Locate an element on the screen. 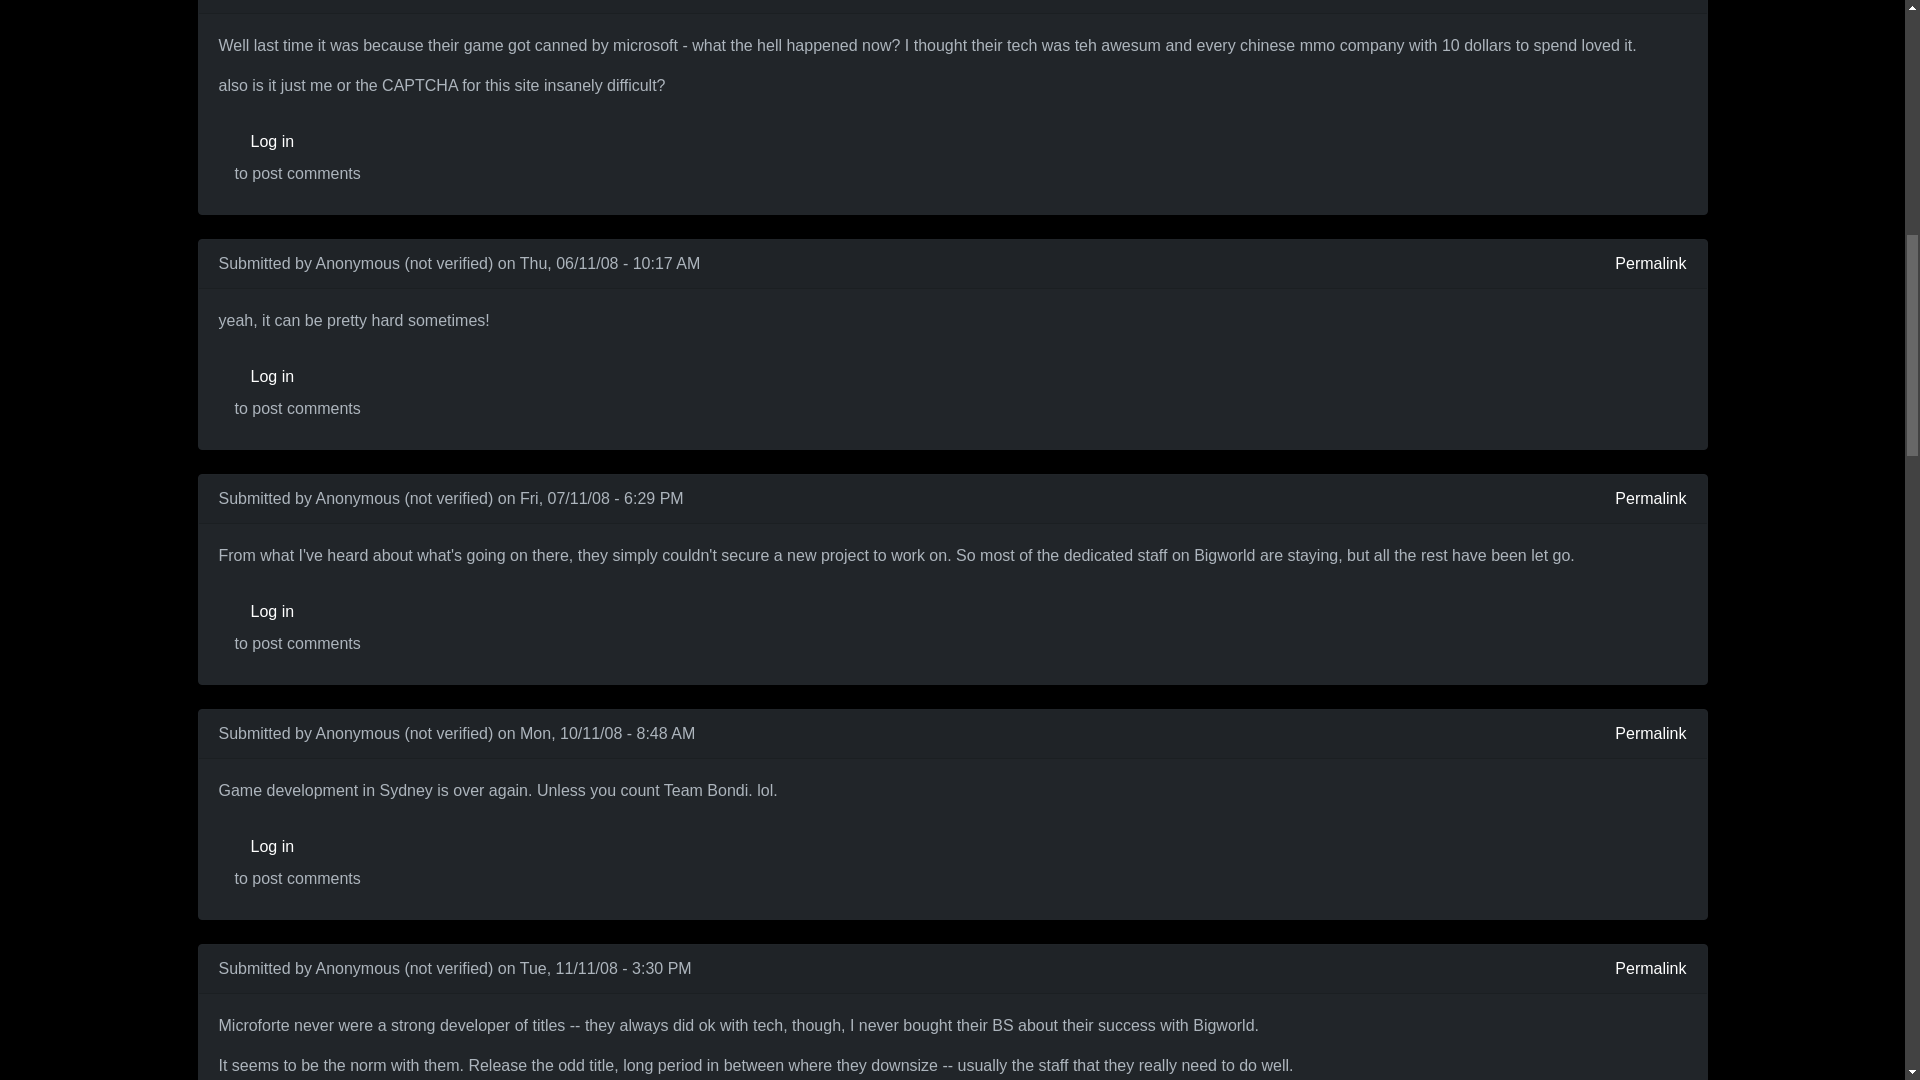 Image resolution: width=1920 pixels, height=1080 pixels. Permalink is located at coordinates (1650, 0).